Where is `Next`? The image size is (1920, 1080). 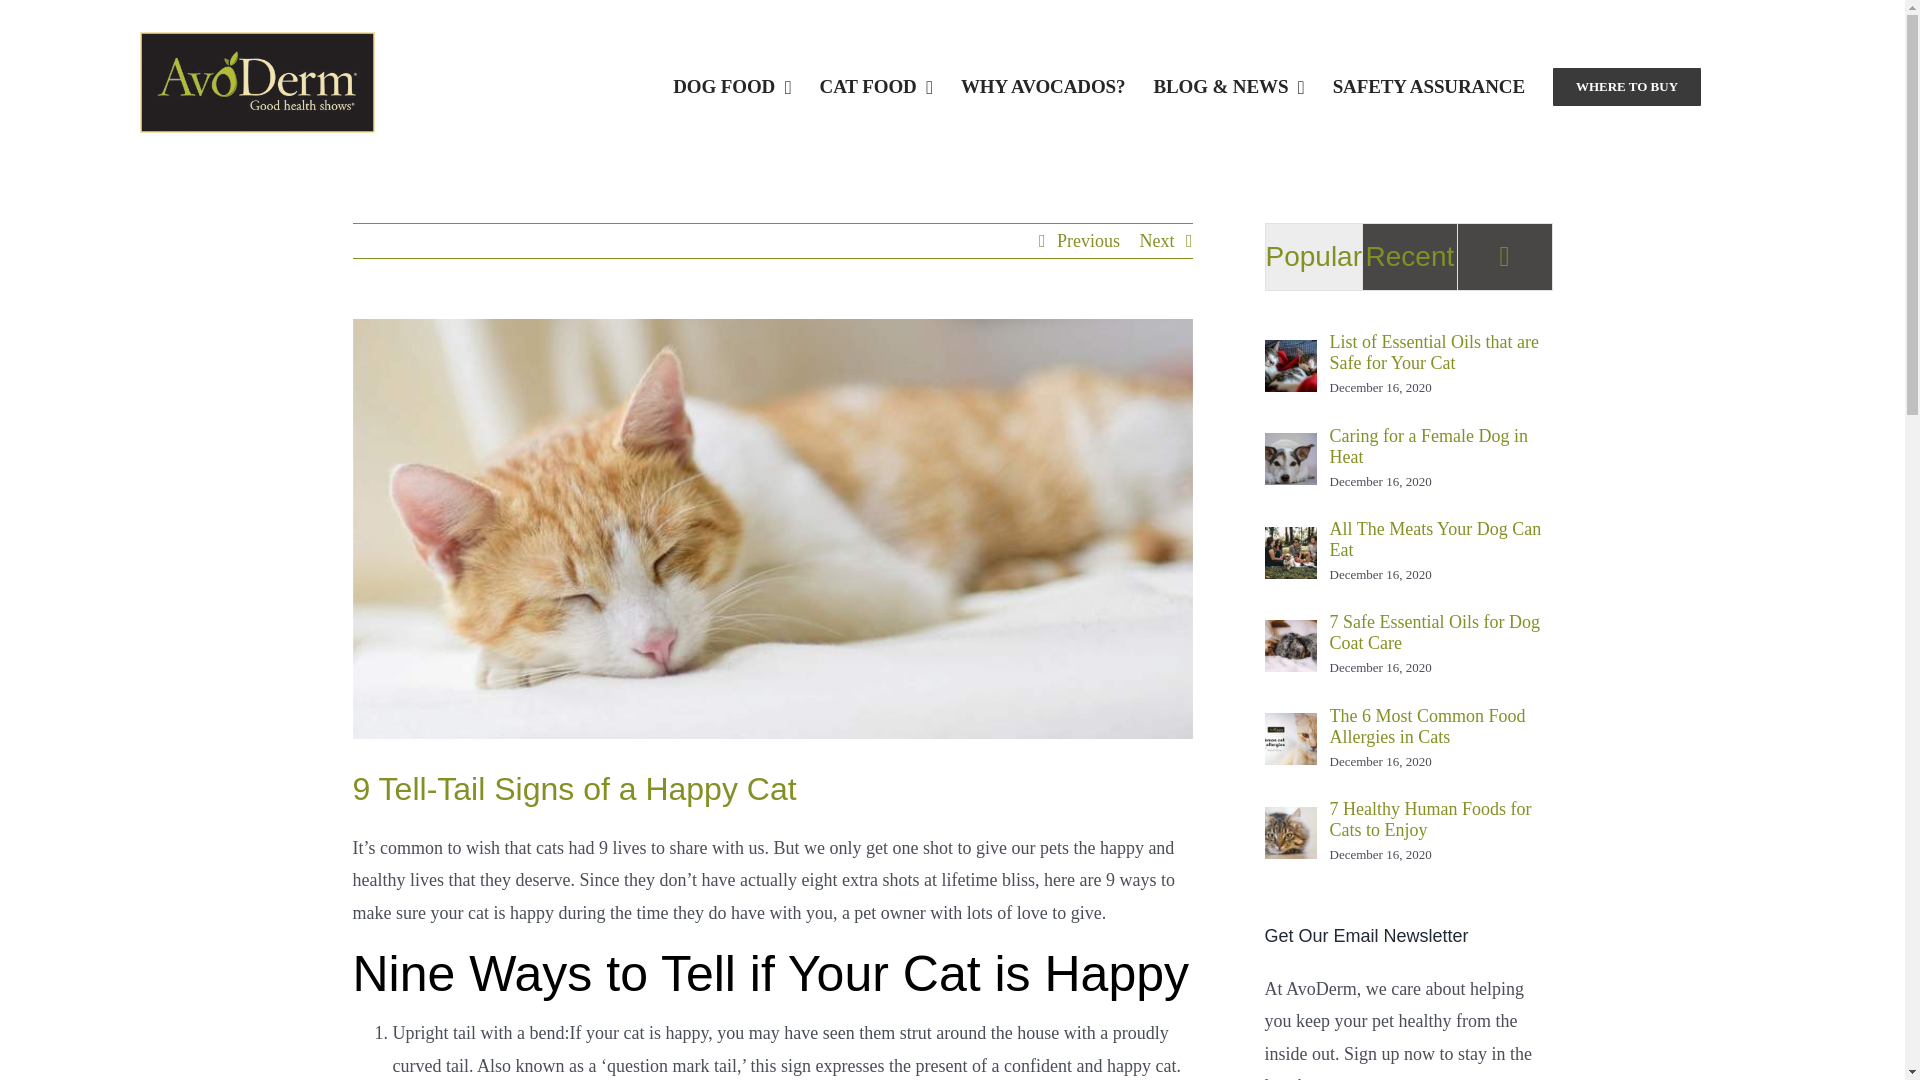
Next is located at coordinates (1158, 240).